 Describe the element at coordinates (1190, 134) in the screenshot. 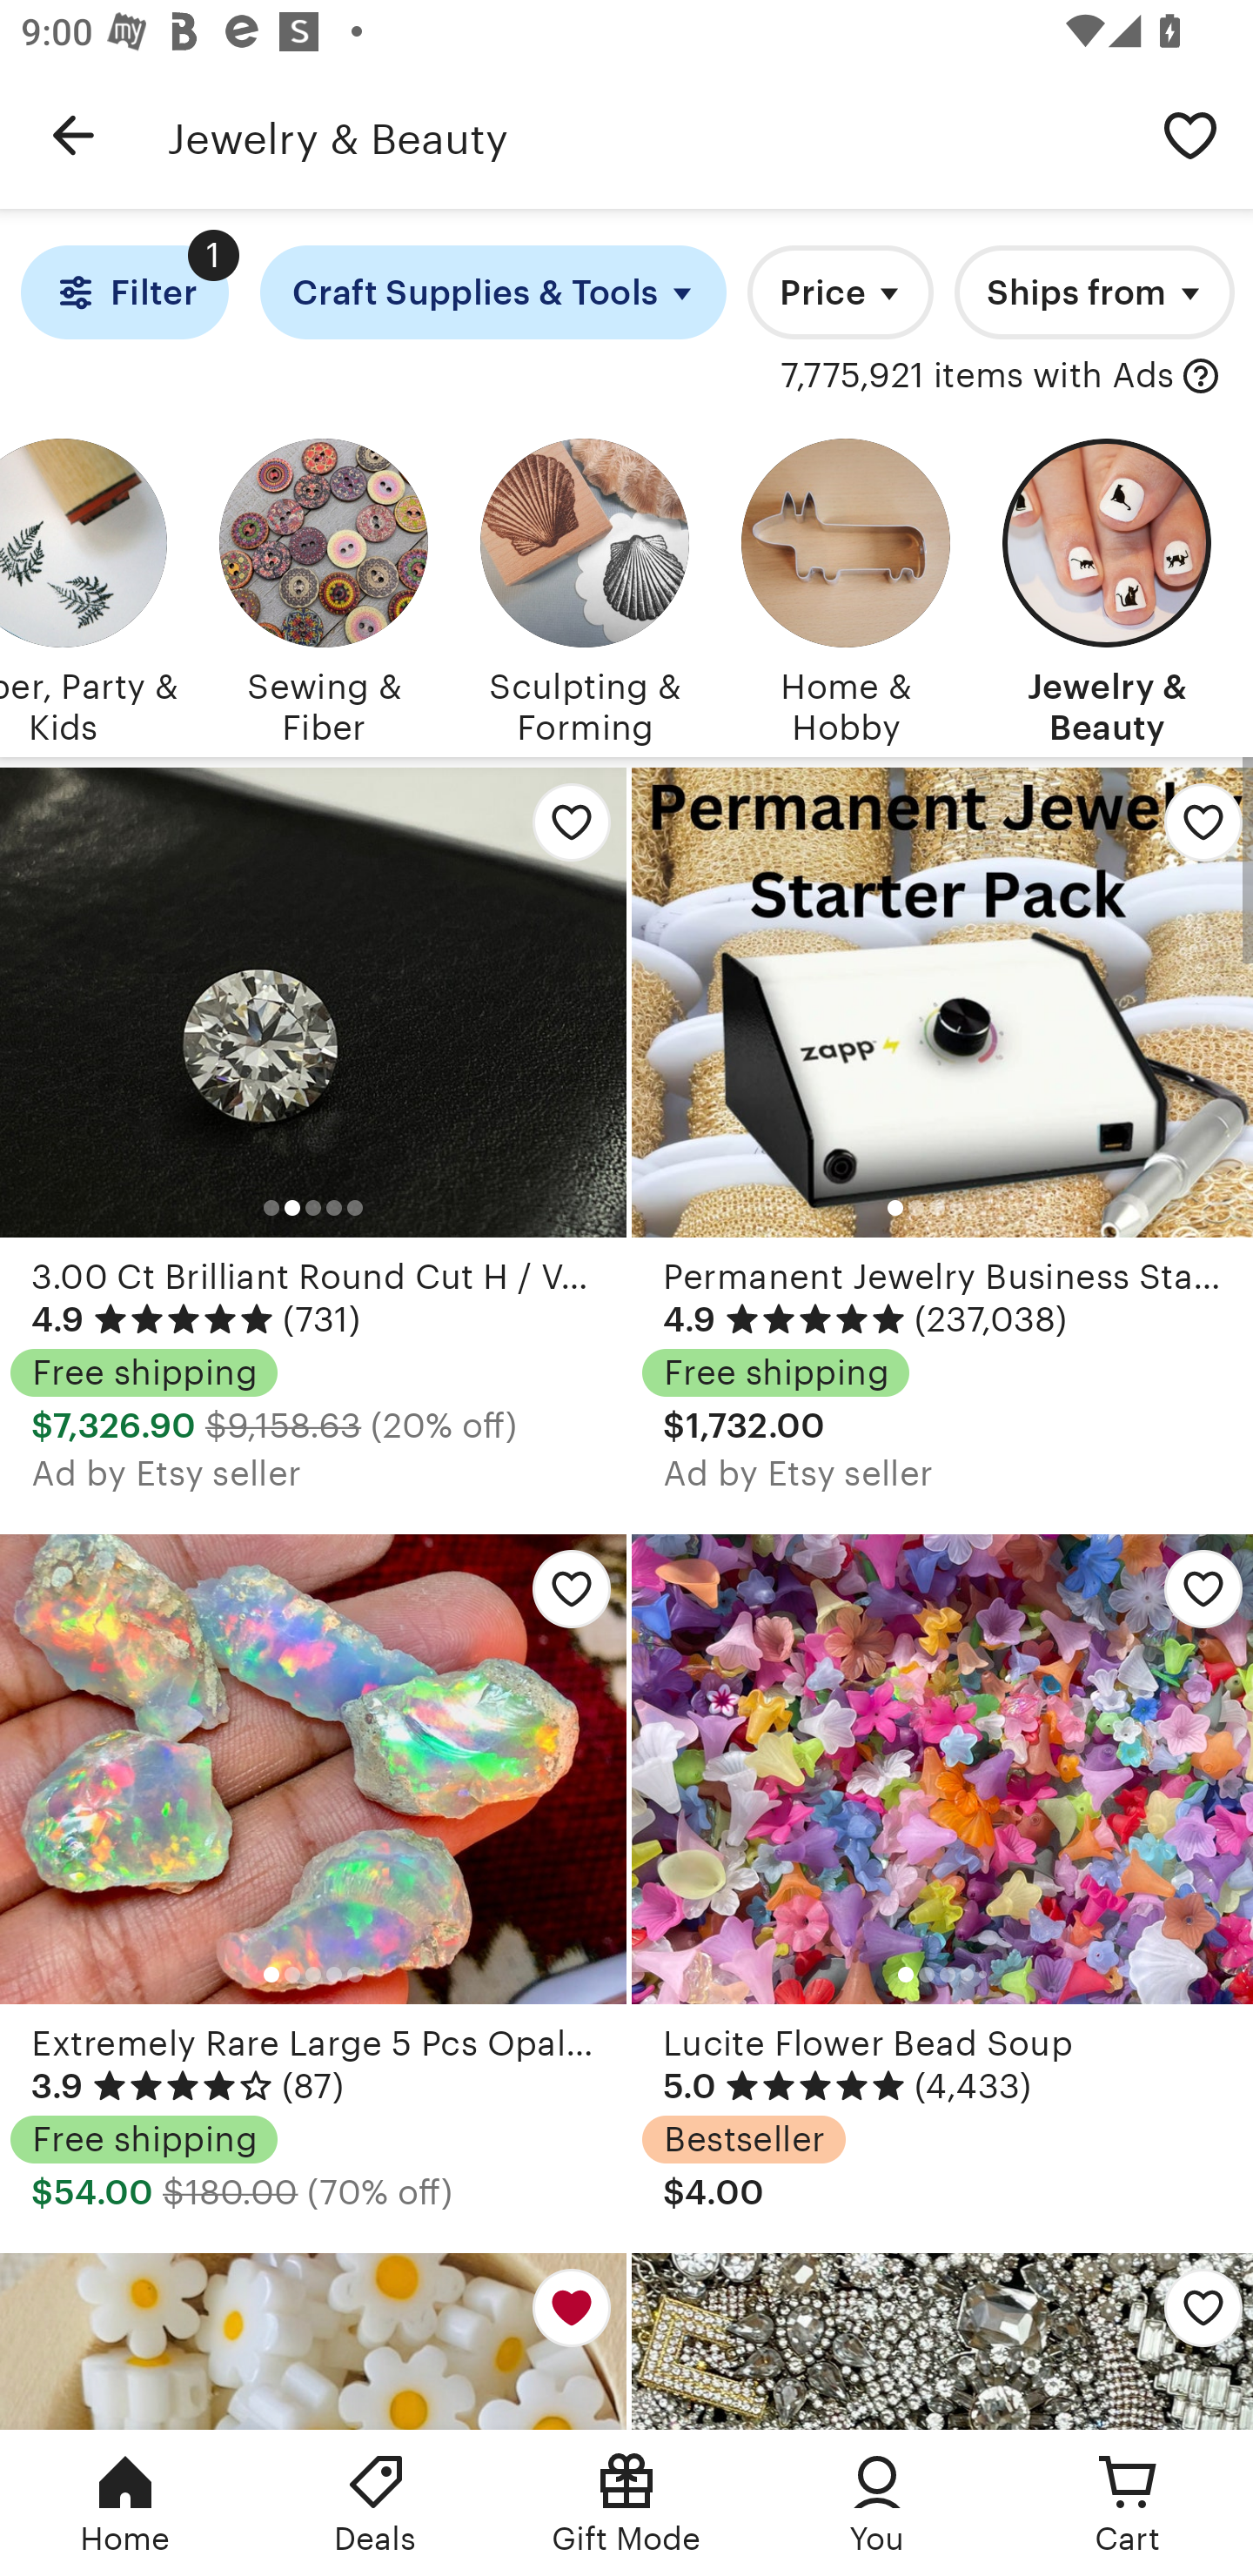

I see `Save search` at that location.